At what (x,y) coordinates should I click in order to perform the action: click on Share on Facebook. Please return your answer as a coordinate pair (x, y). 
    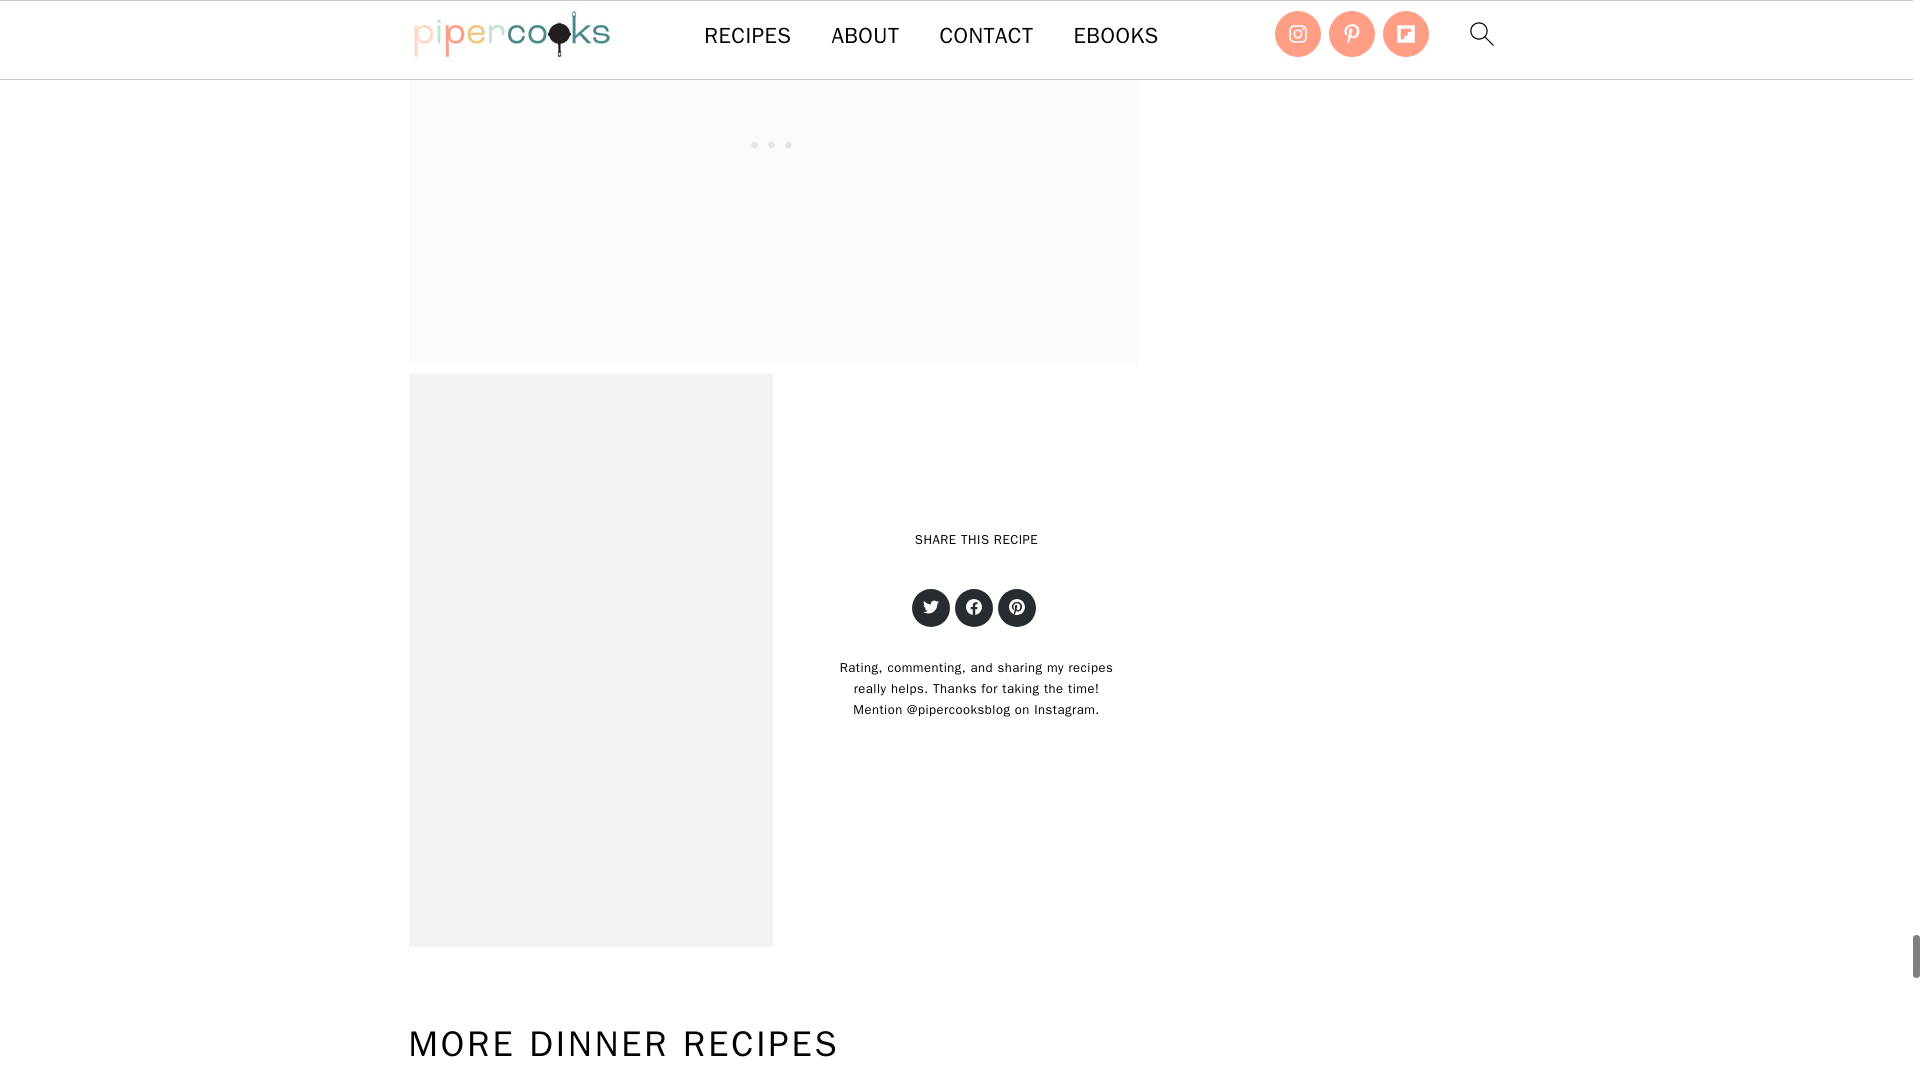
    Looking at the image, I should click on (973, 608).